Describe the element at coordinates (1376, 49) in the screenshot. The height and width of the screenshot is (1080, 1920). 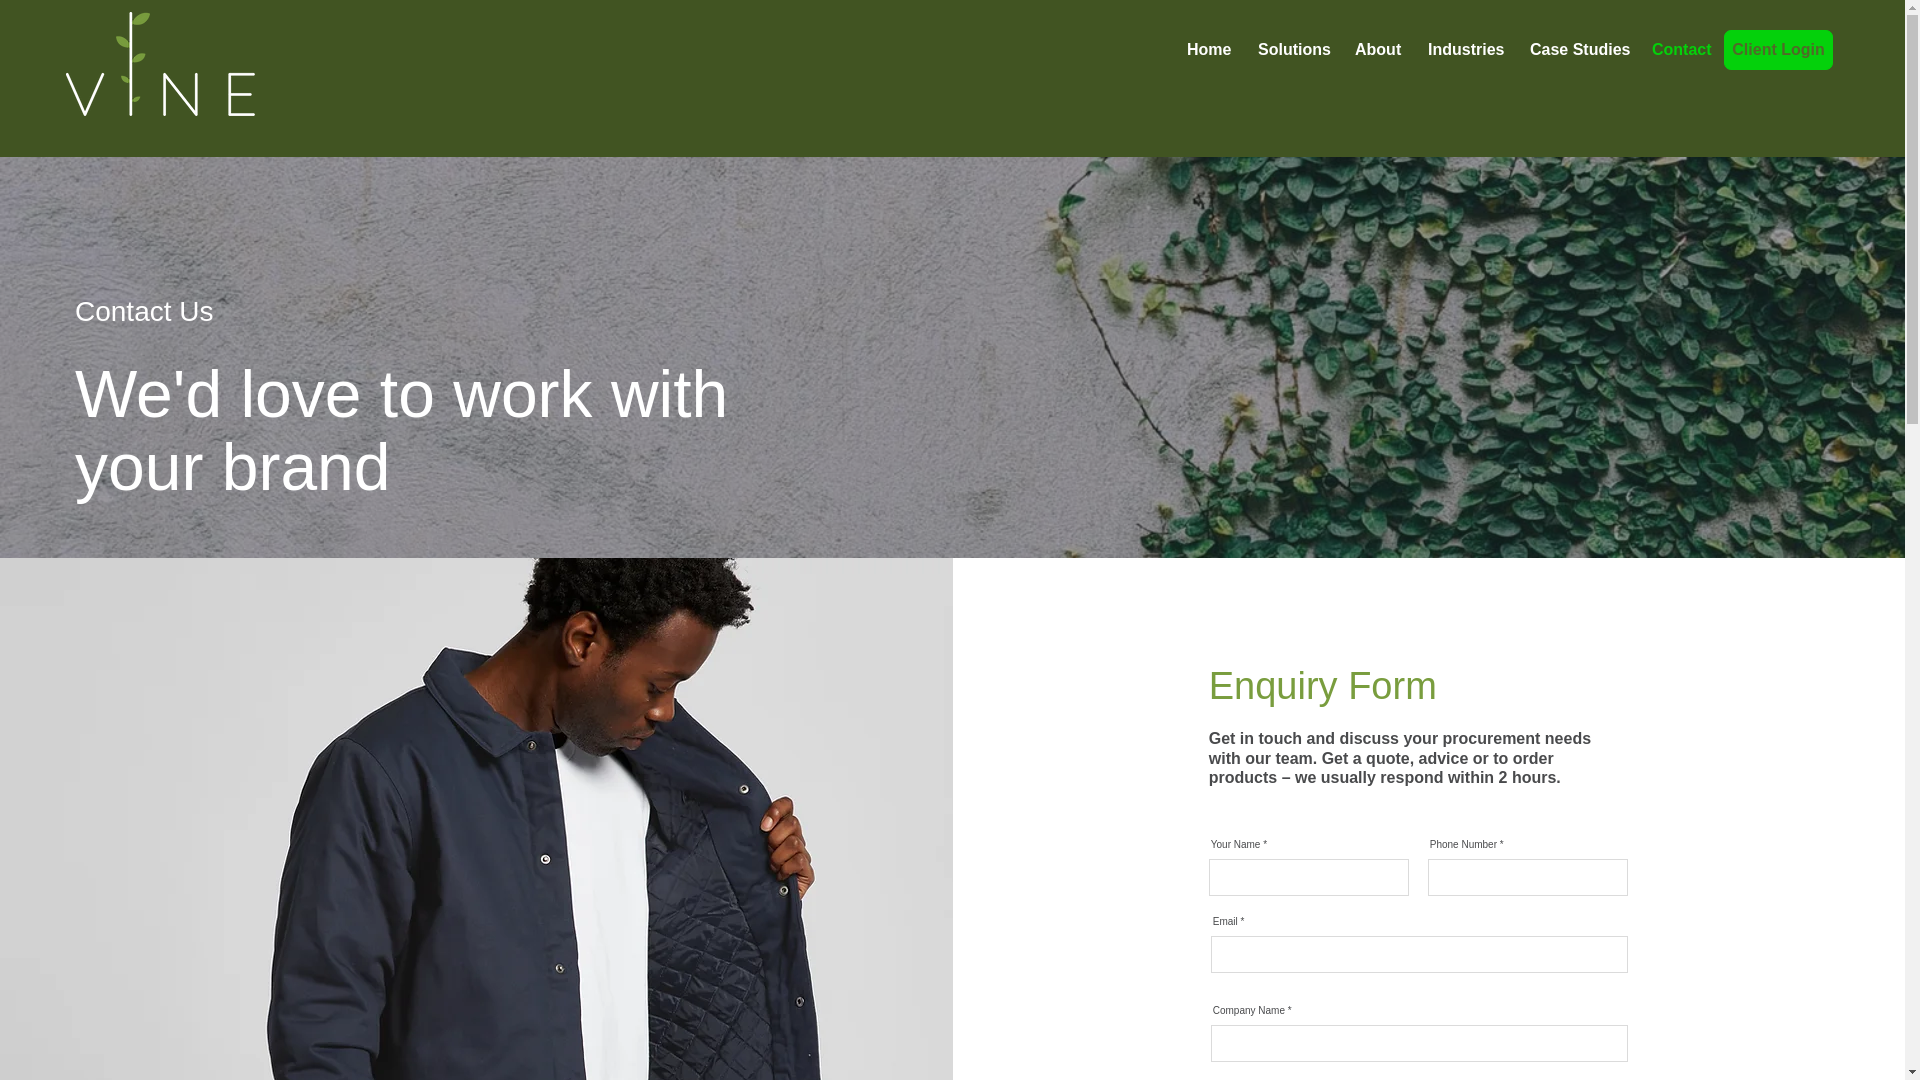
I see `About` at that location.